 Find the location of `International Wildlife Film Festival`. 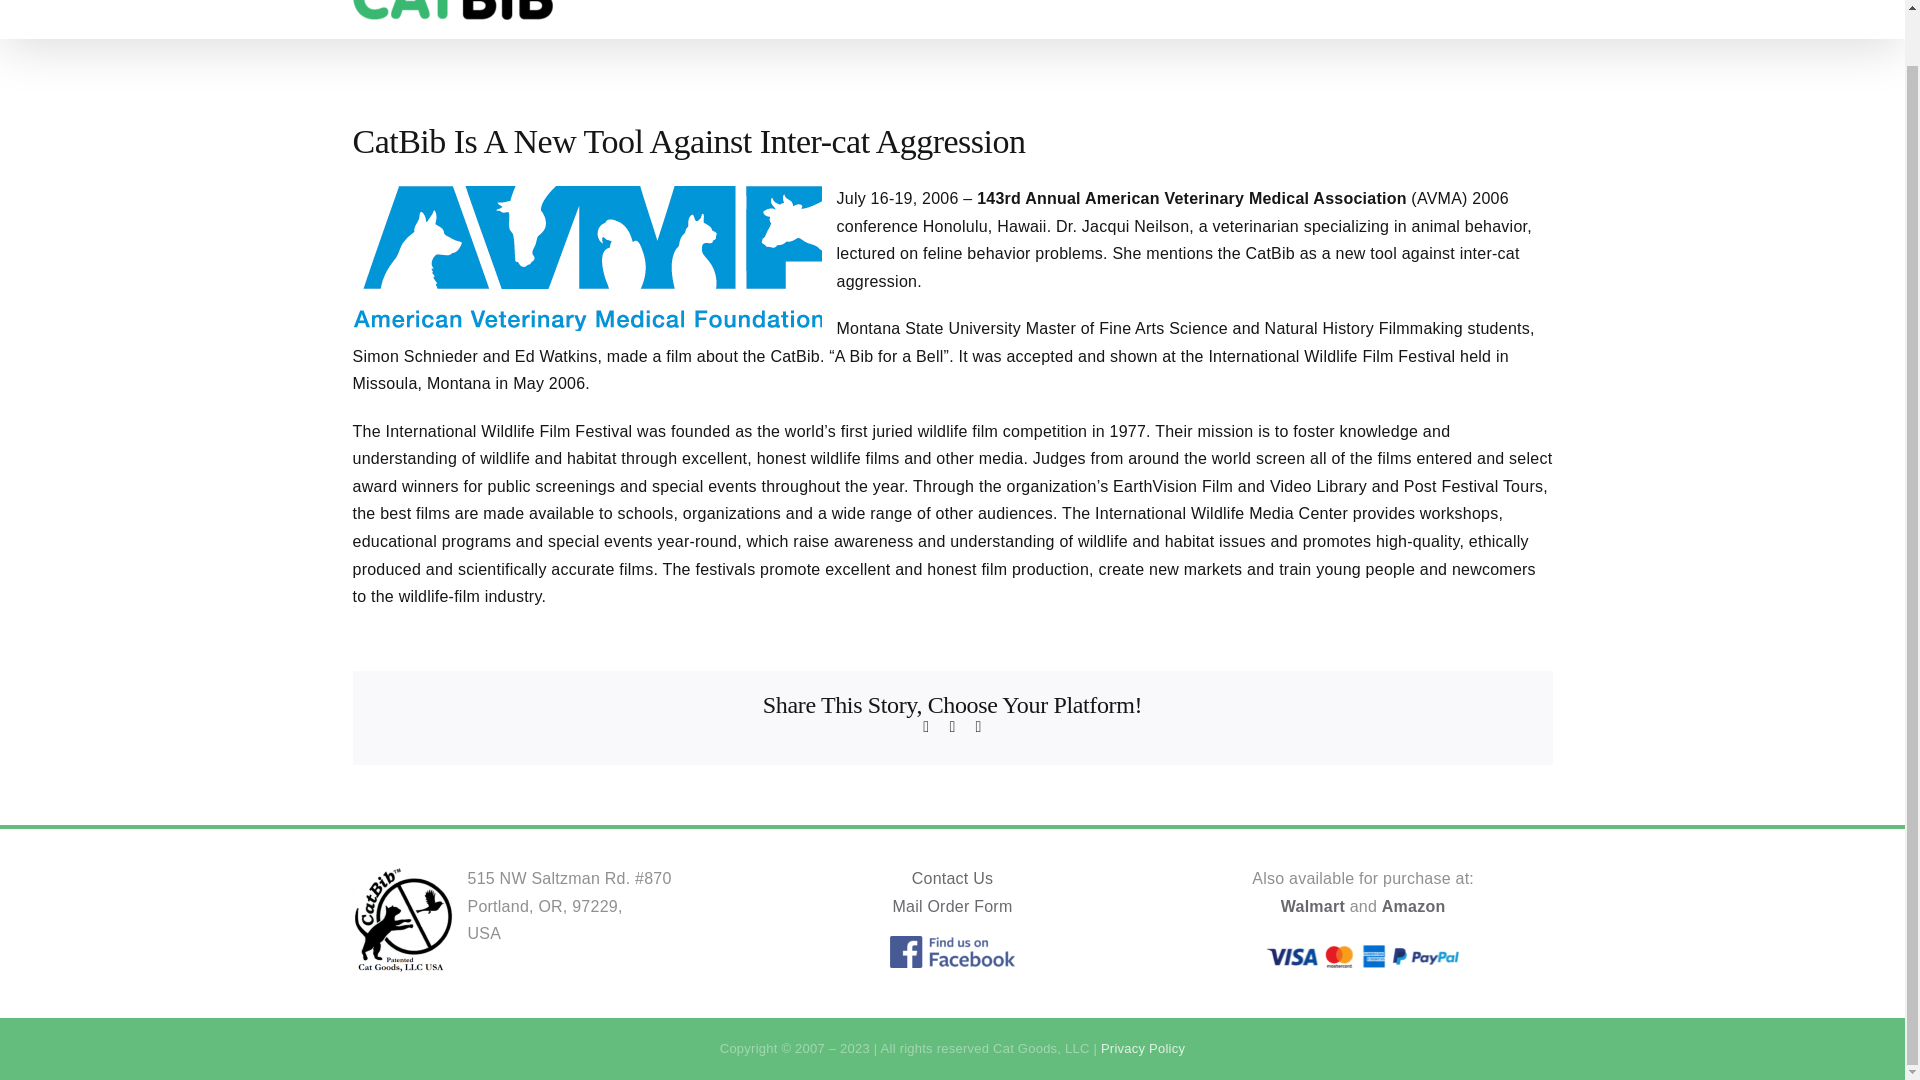

International Wildlife Film Festival is located at coordinates (1331, 356).